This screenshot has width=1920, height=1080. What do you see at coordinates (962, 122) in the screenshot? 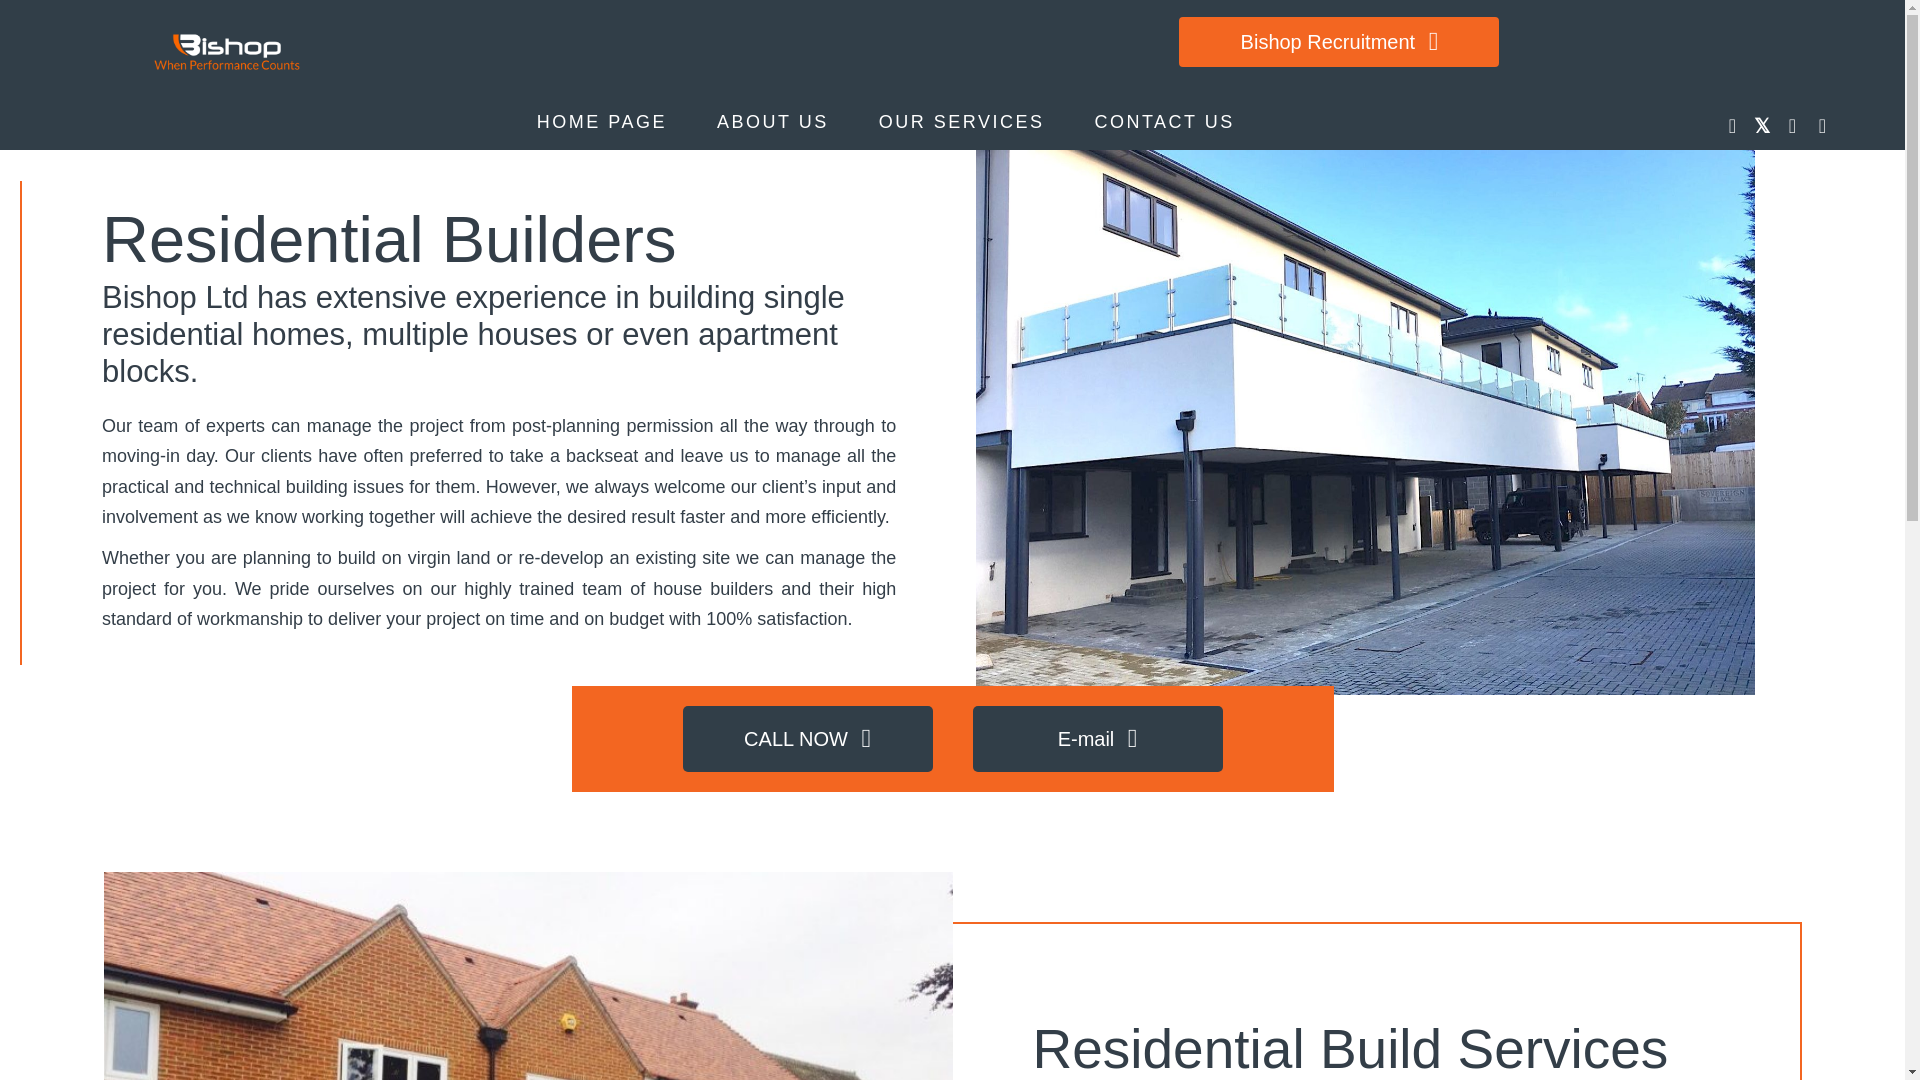
I see `OUR SERVICES` at bounding box center [962, 122].